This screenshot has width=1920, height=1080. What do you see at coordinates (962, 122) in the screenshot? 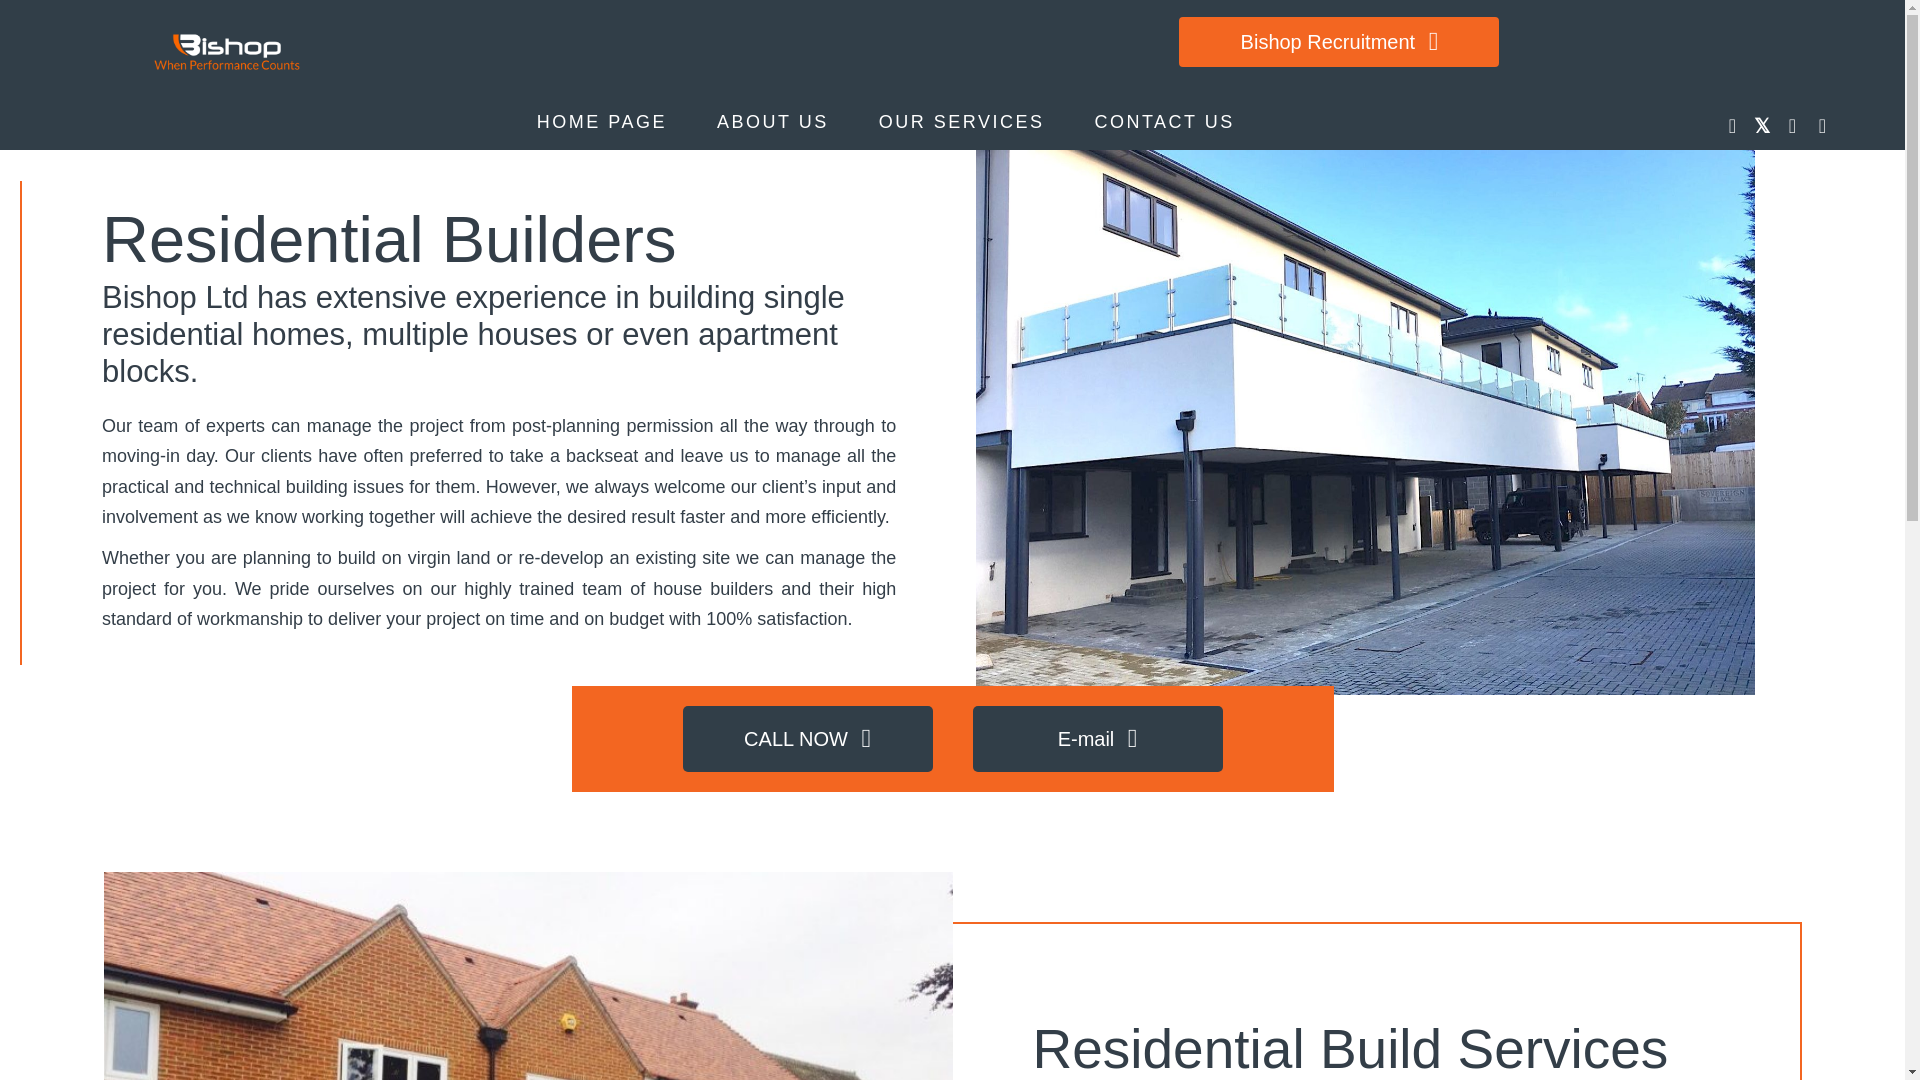
I see `OUR SERVICES` at bounding box center [962, 122].